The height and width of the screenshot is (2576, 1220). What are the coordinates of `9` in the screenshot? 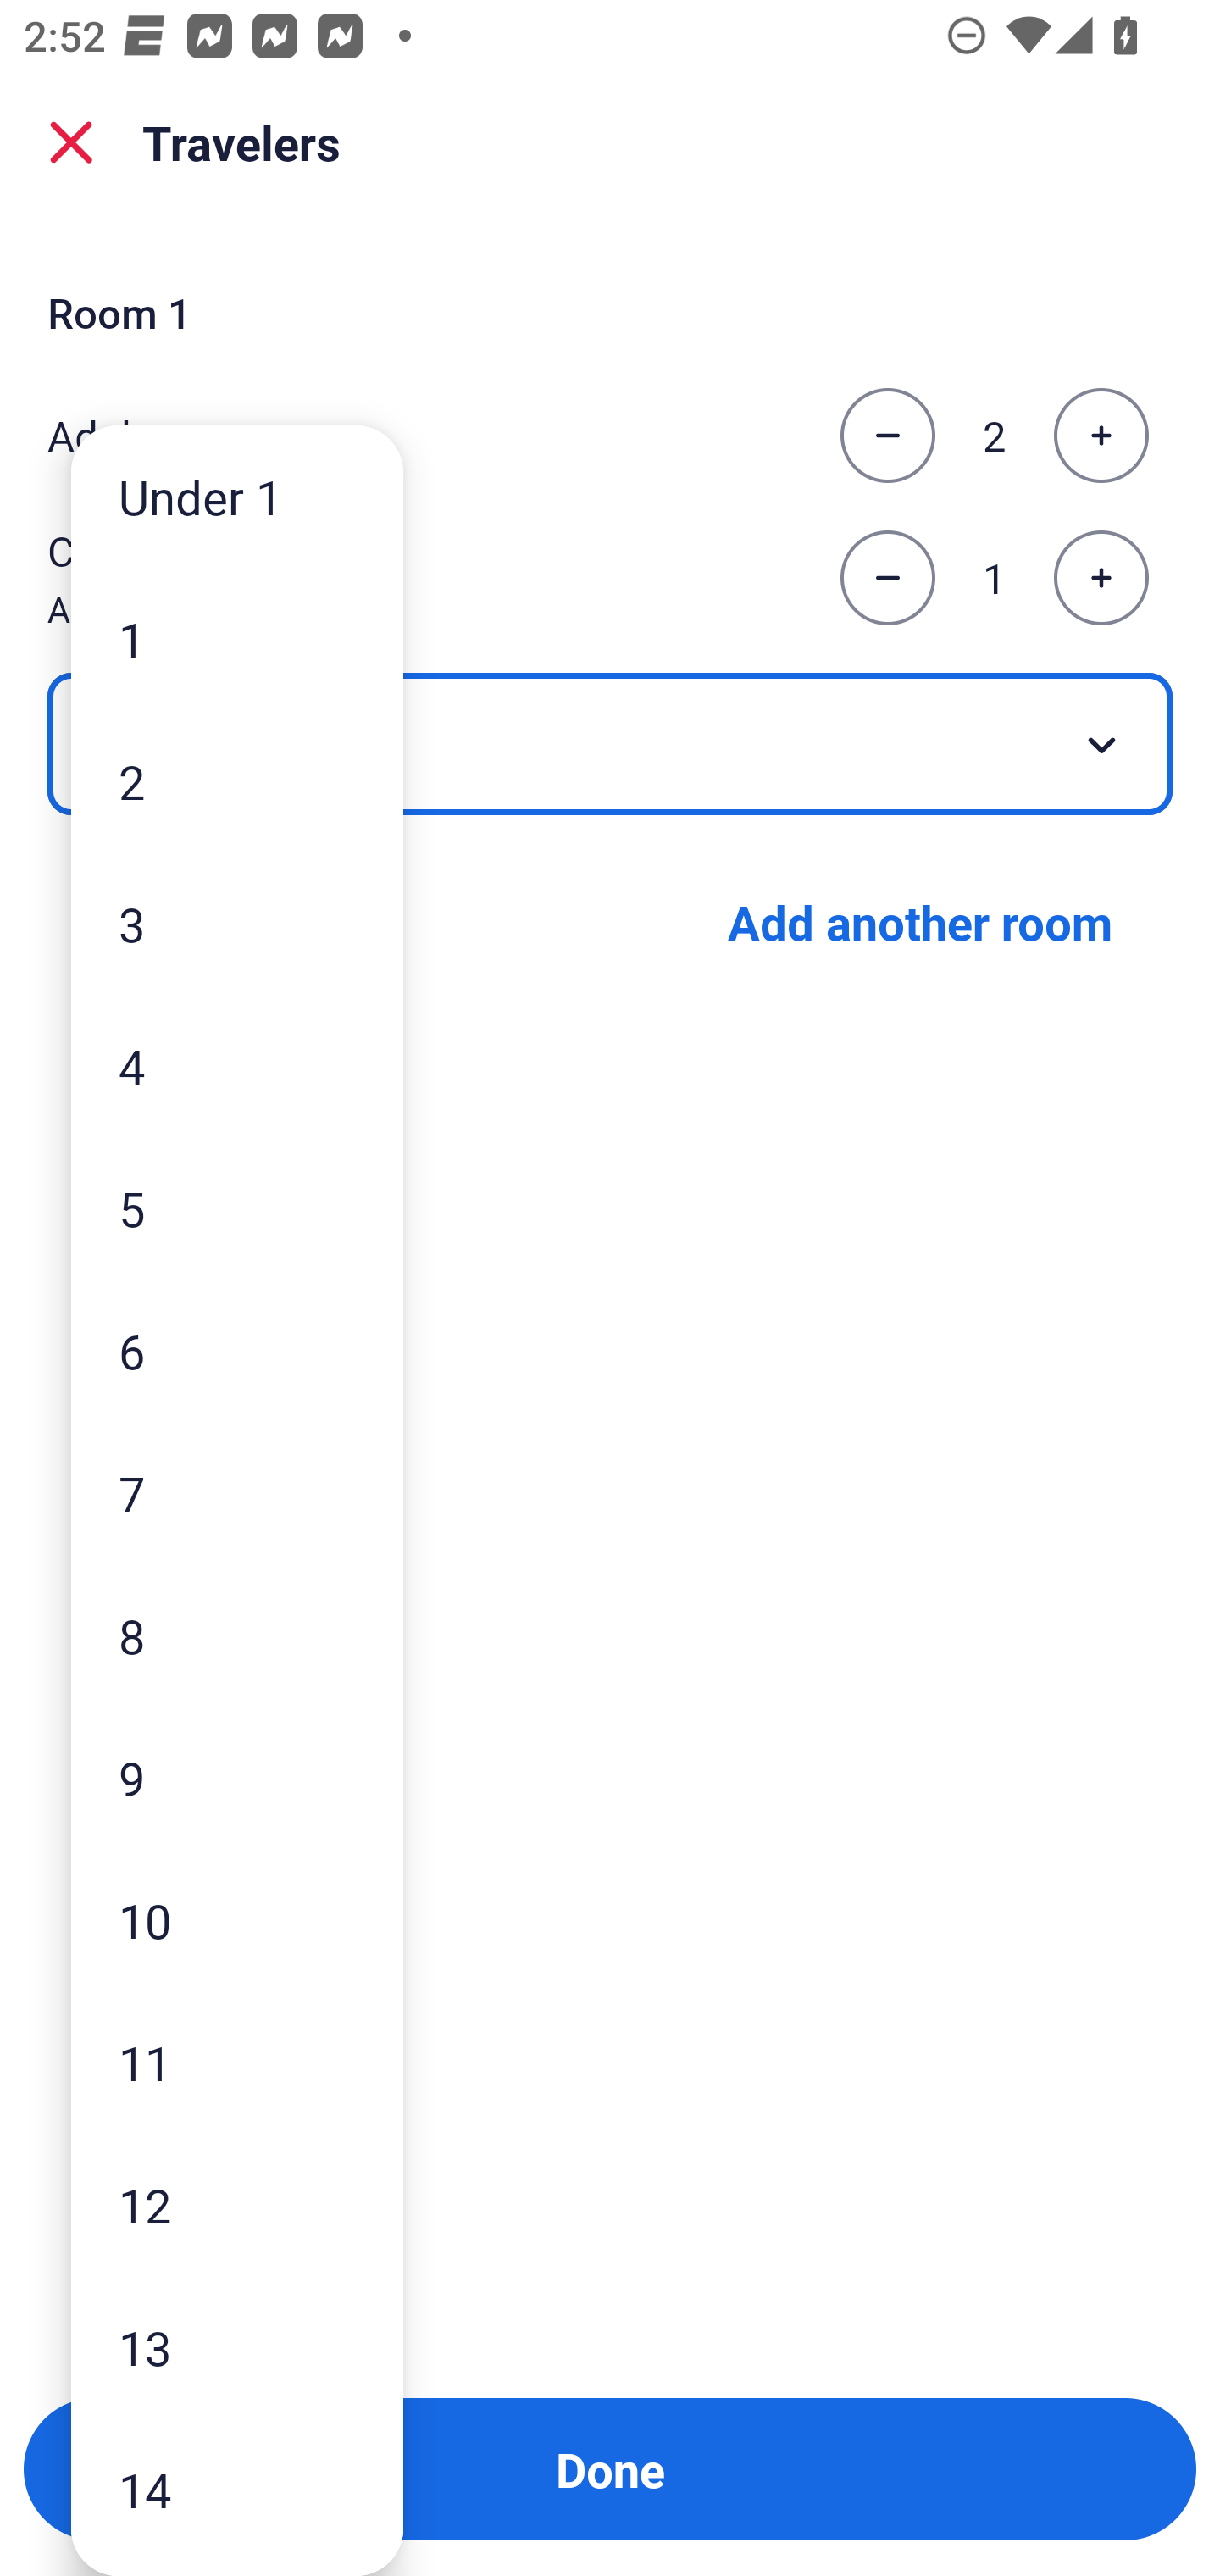 It's located at (237, 1777).